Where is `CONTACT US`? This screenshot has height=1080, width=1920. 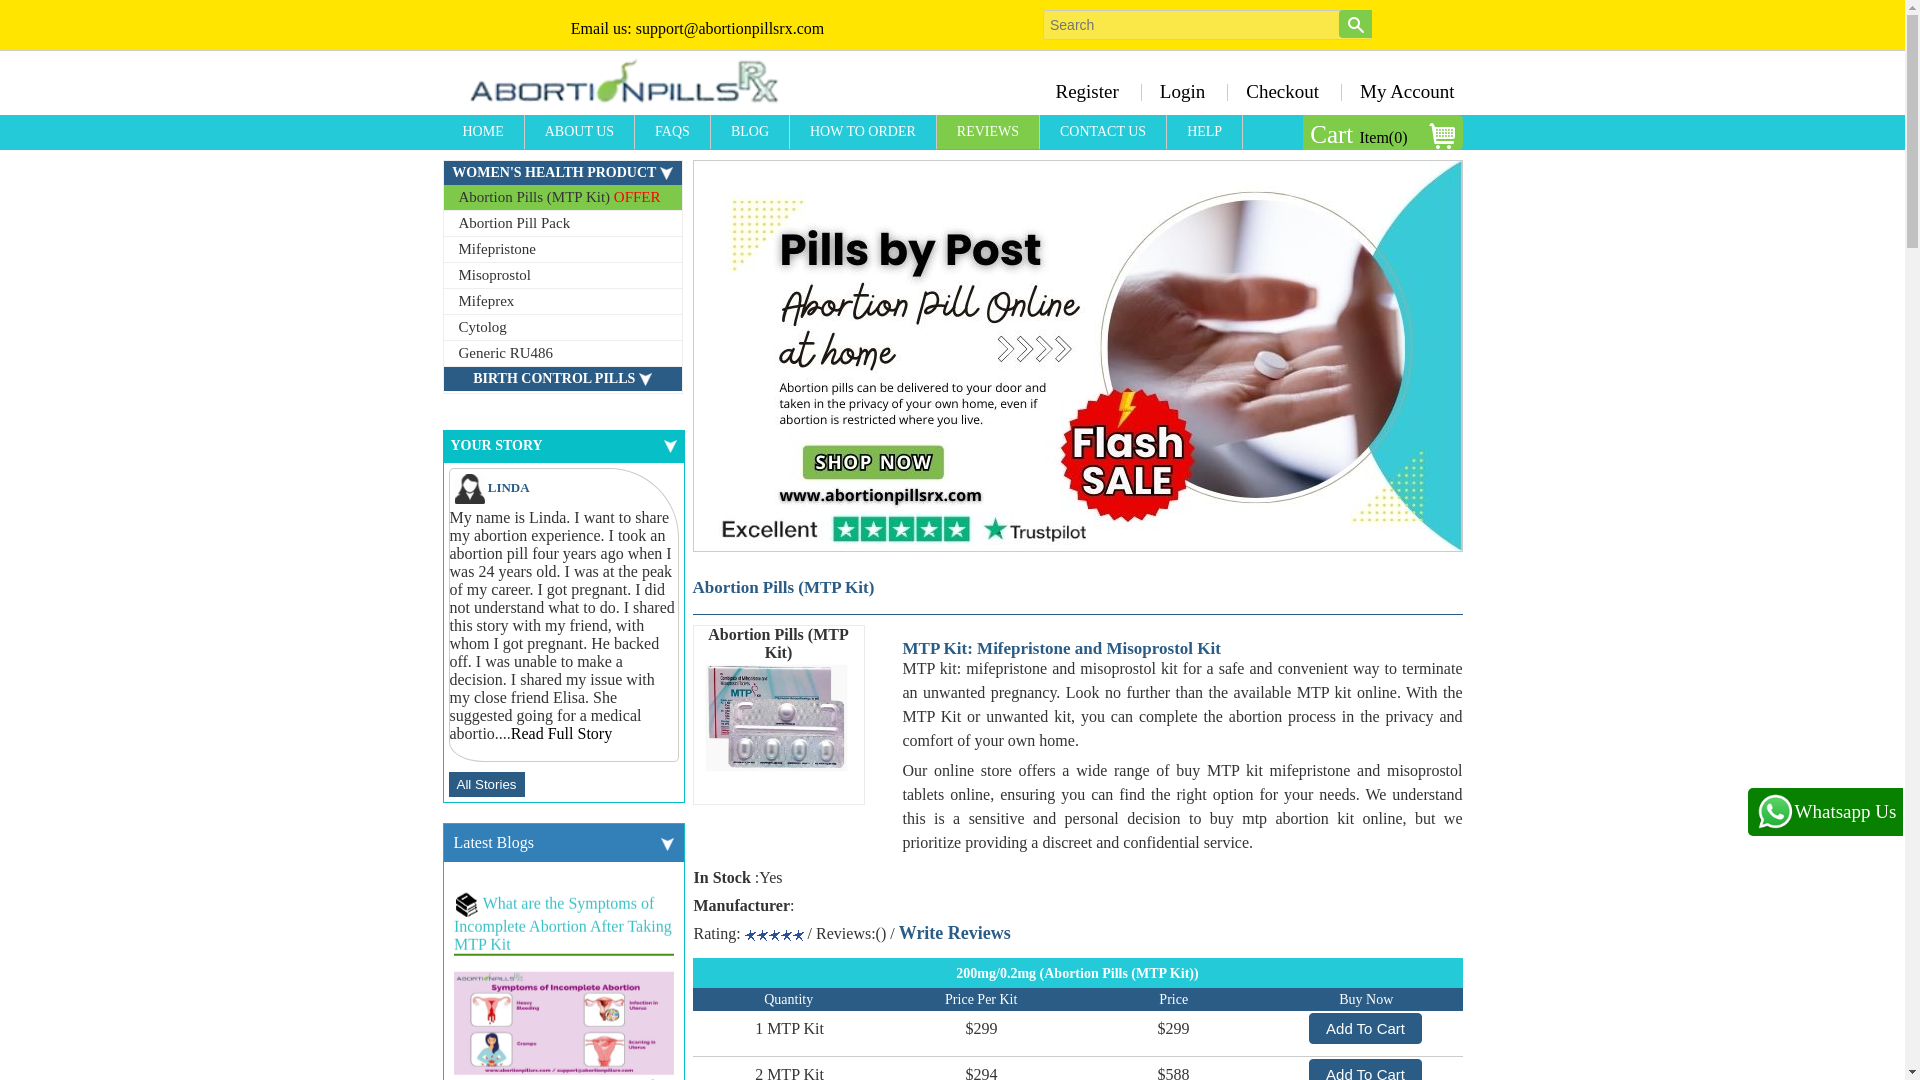 CONTACT US is located at coordinates (1104, 132).